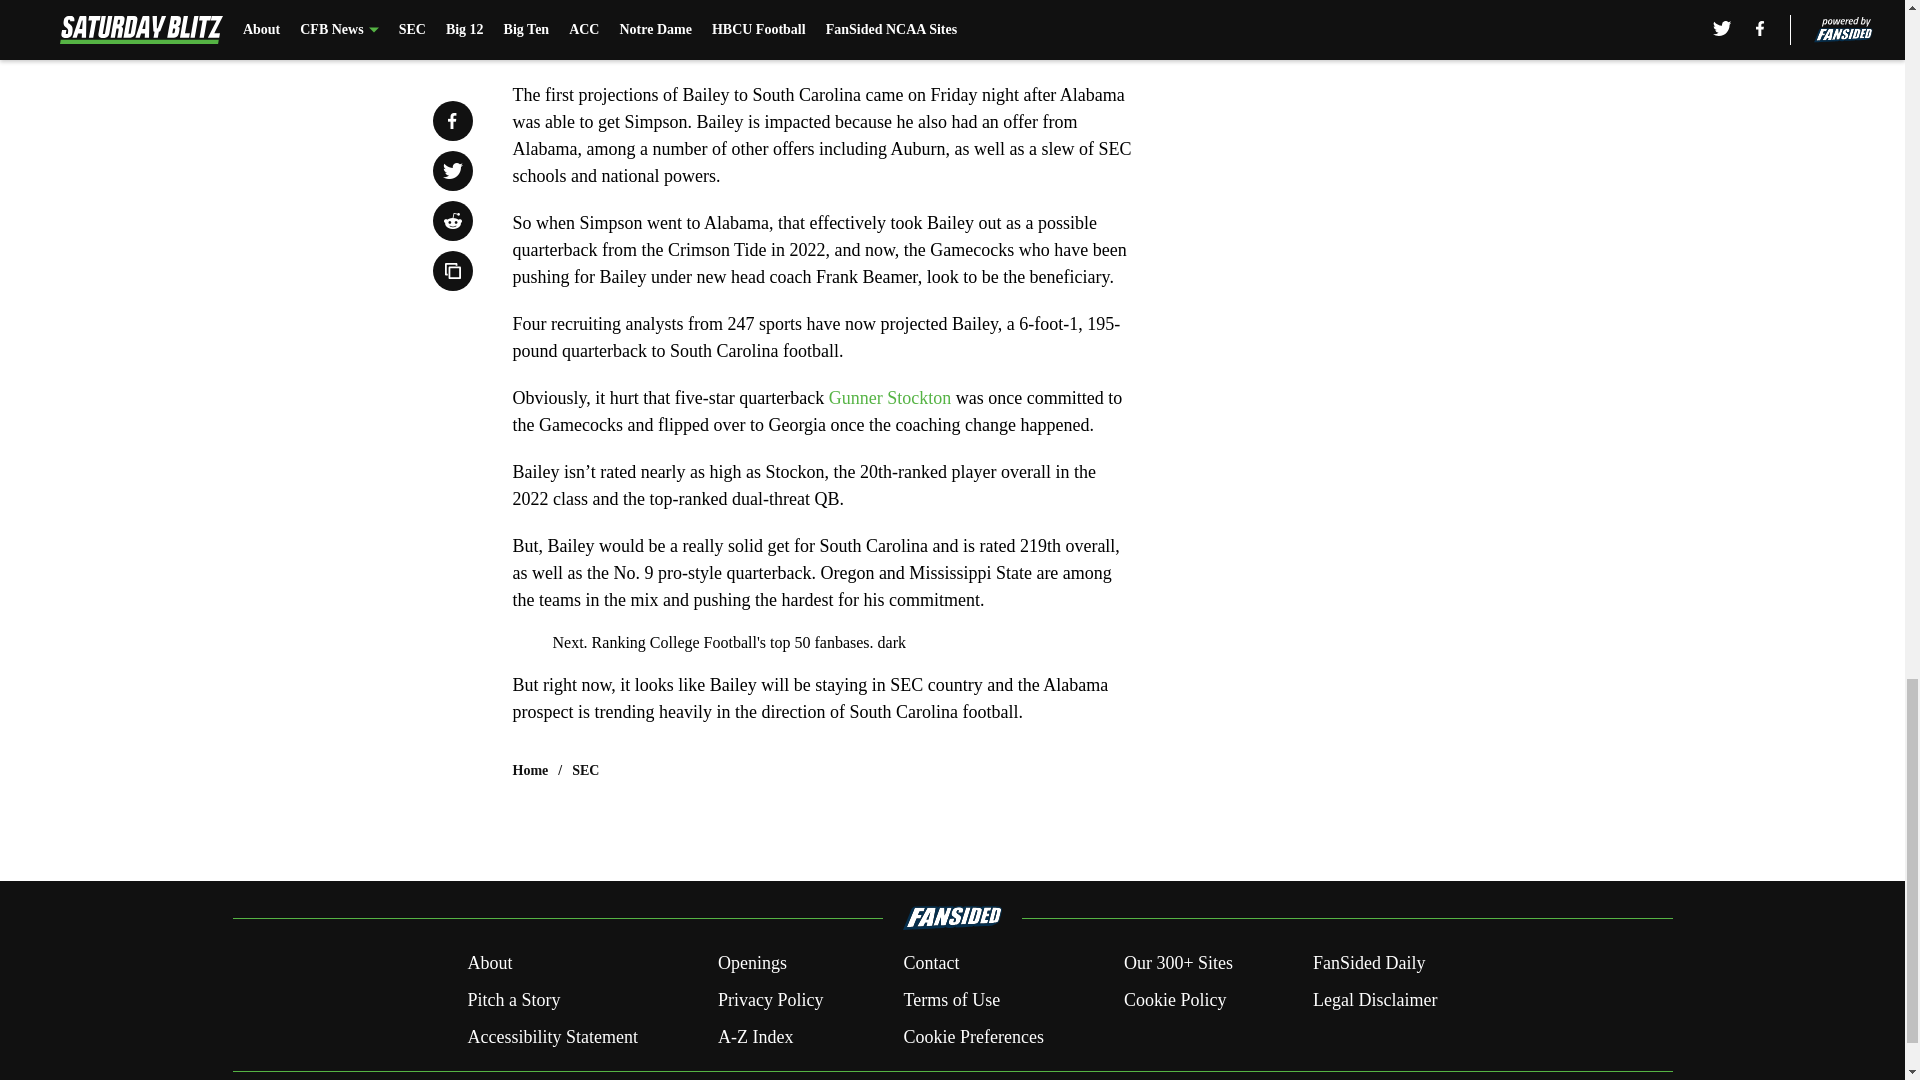  Describe the element at coordinates (930, 964) in the screenshot. I see `Contact` at that location.